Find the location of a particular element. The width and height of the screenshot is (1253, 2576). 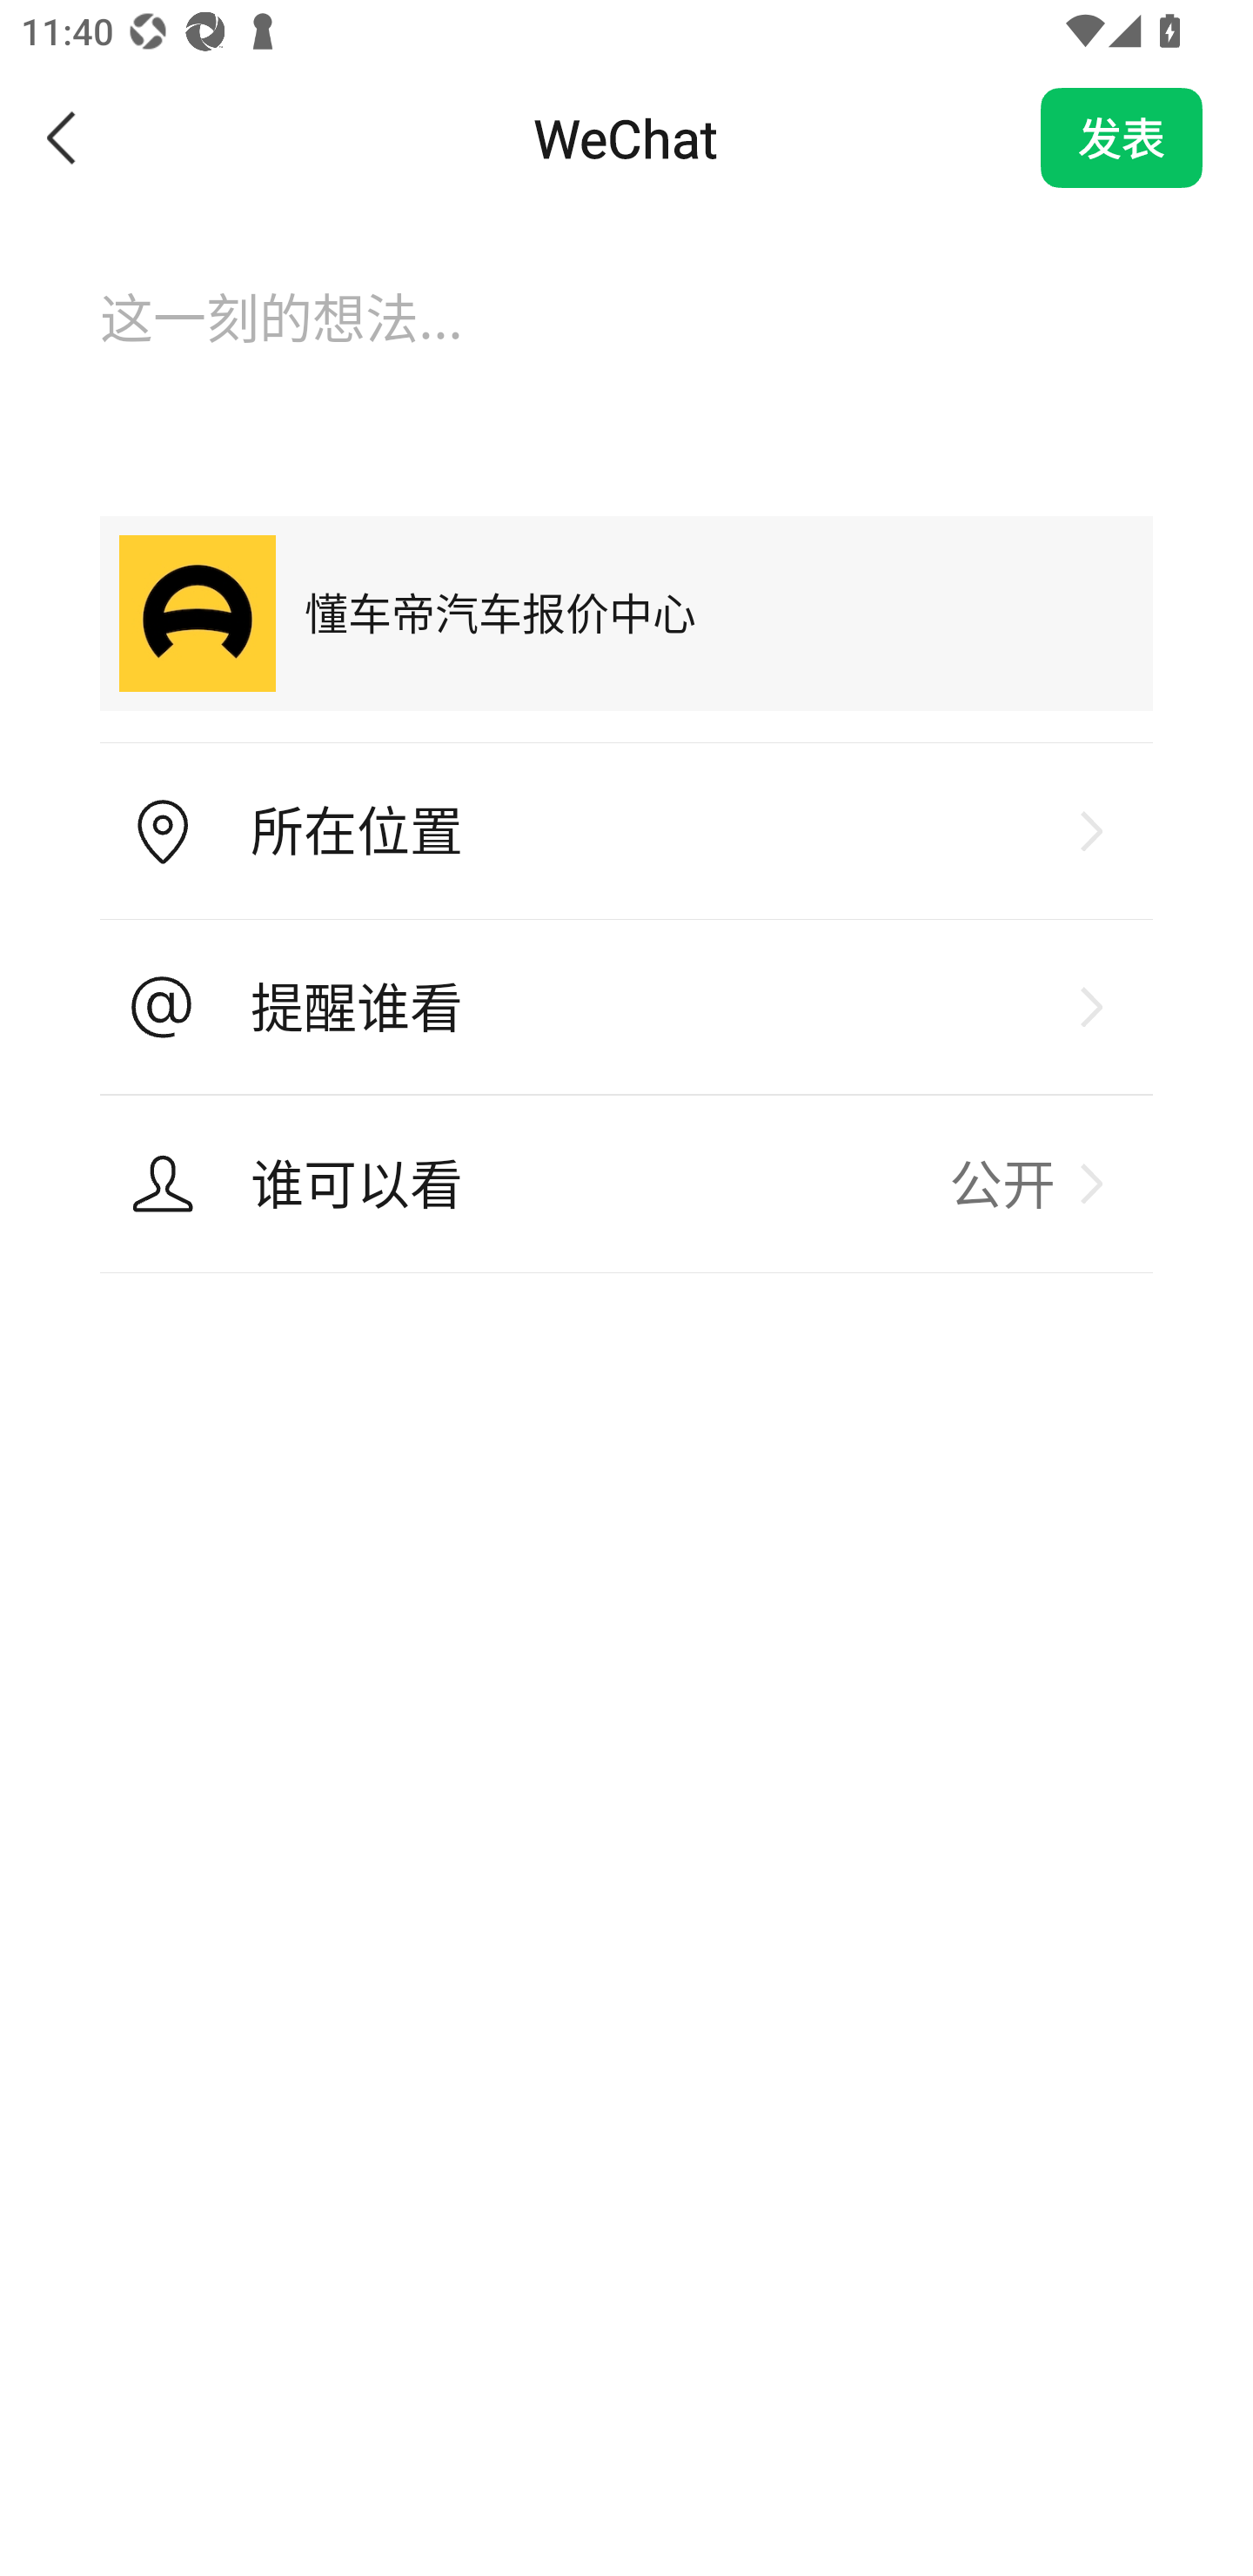

所在位置 is located at coordinates (626, 832).